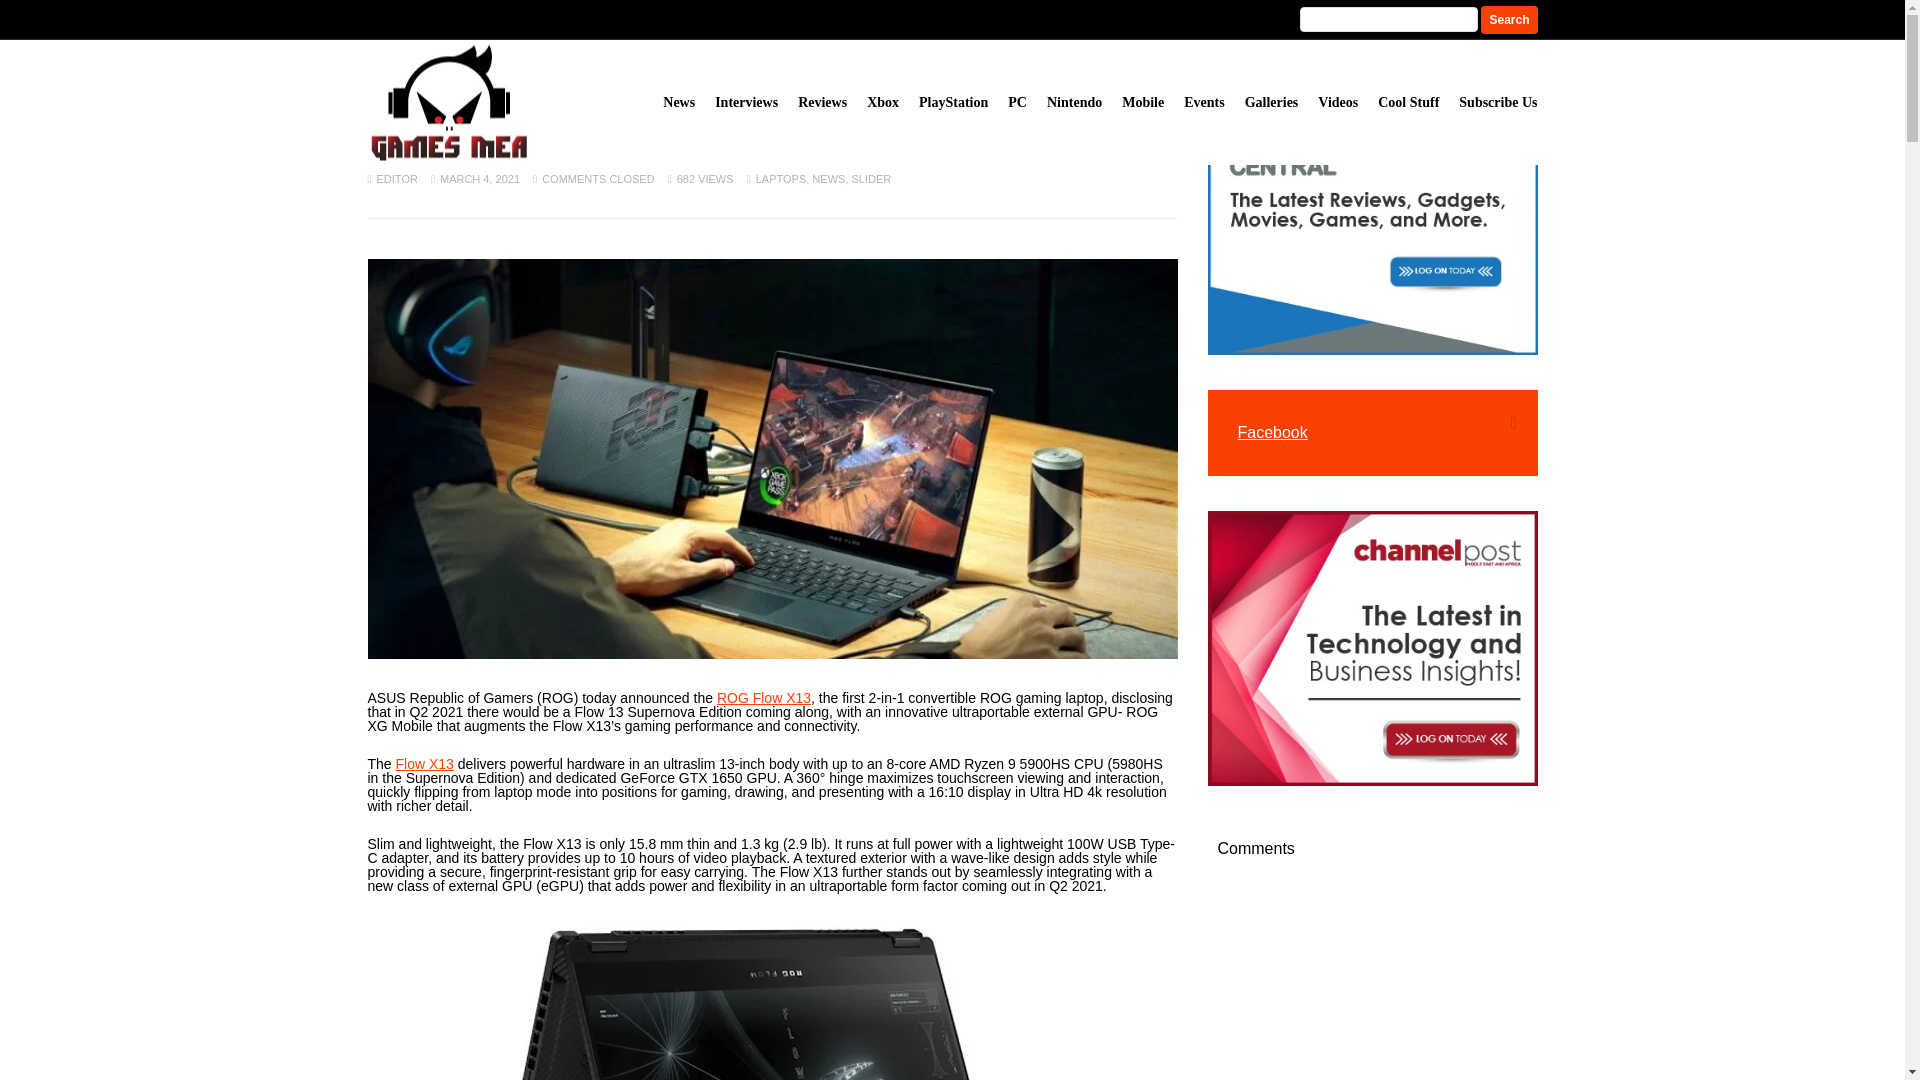 This screenshot has height=1080, width=1920. What do you see at coordinates (822, 102) in the screenshot?
I see `Reviews` at bounding box center [822, 102].